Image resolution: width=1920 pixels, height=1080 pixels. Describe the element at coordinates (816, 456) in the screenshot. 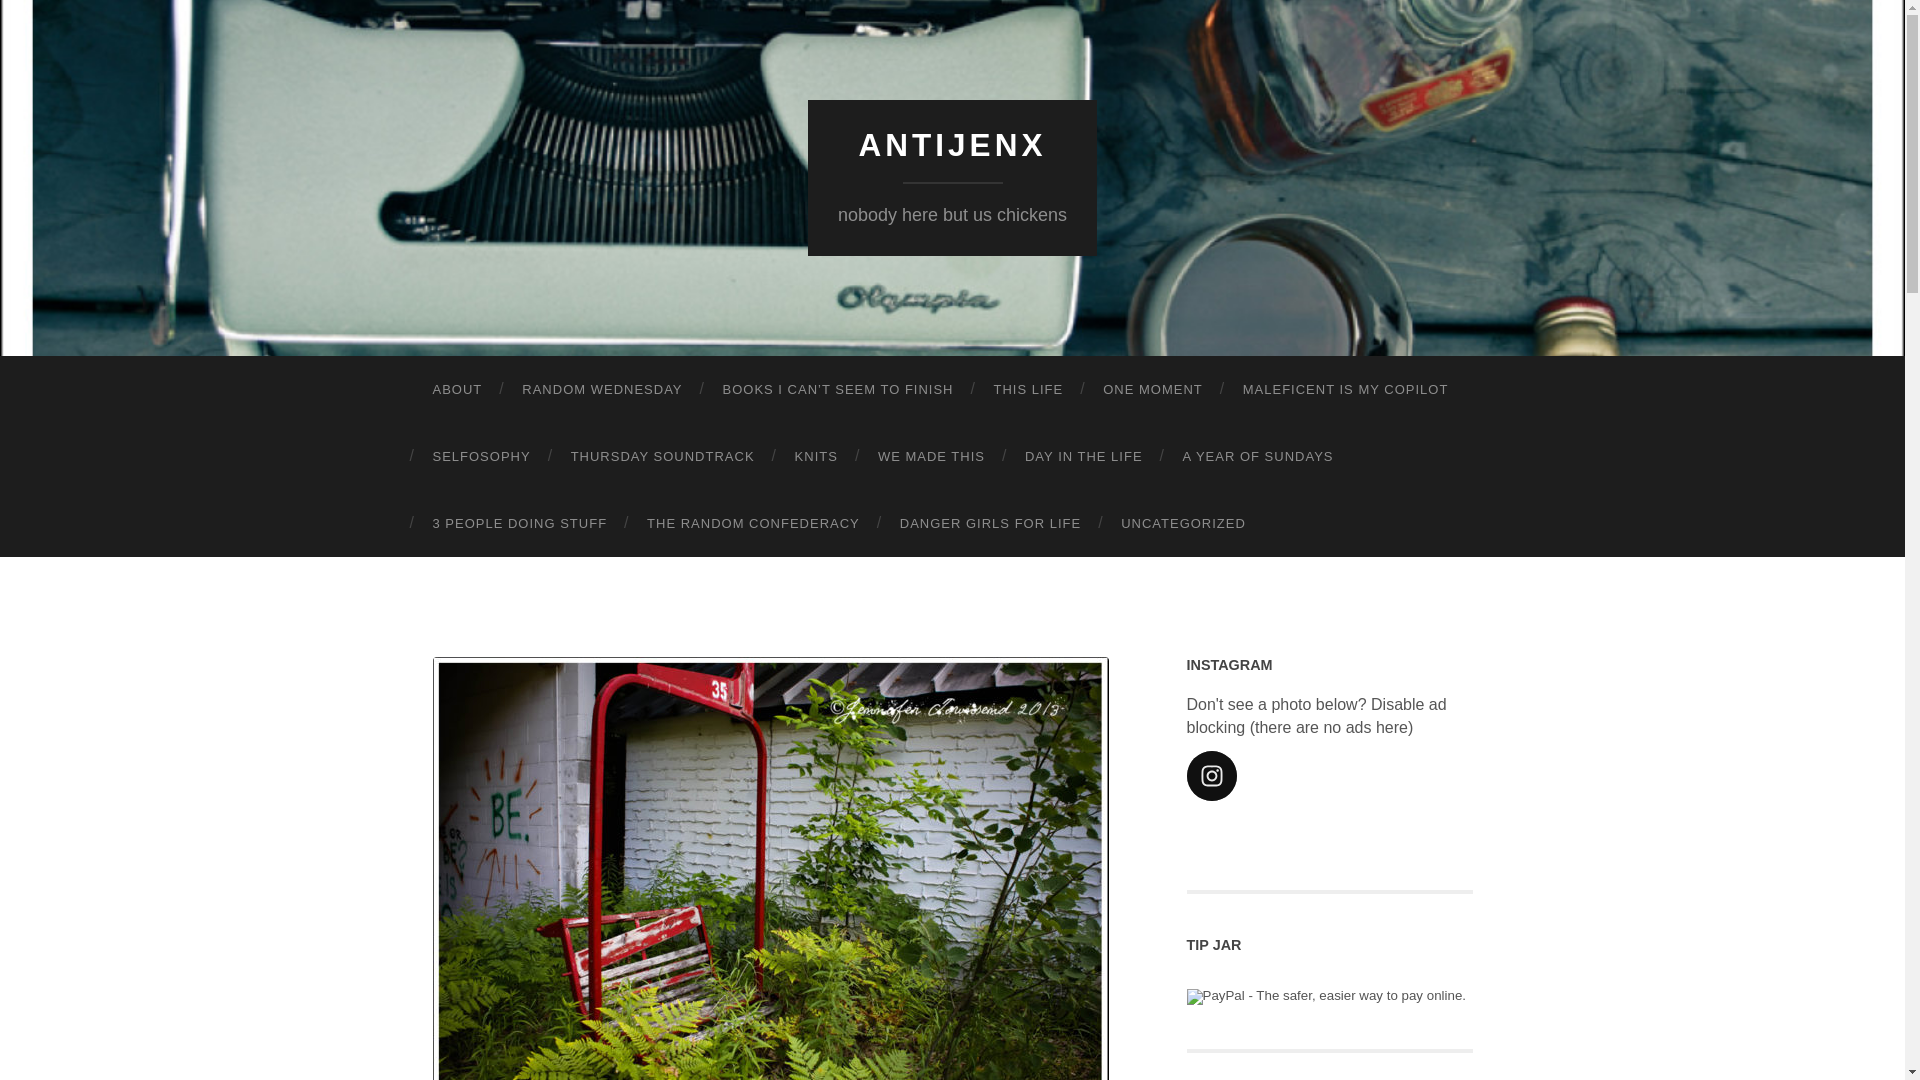

I see `KNITS` at that location.